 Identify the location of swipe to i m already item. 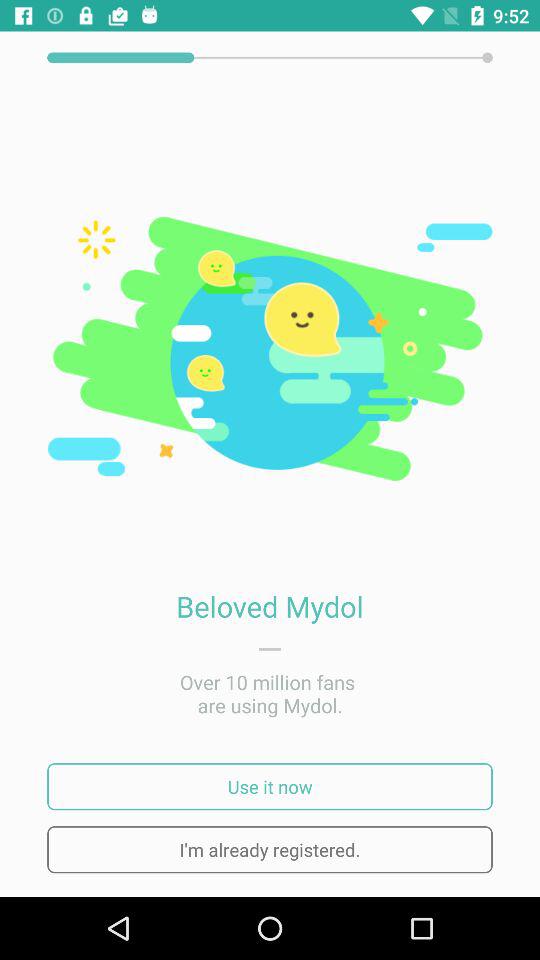
(270, 850).